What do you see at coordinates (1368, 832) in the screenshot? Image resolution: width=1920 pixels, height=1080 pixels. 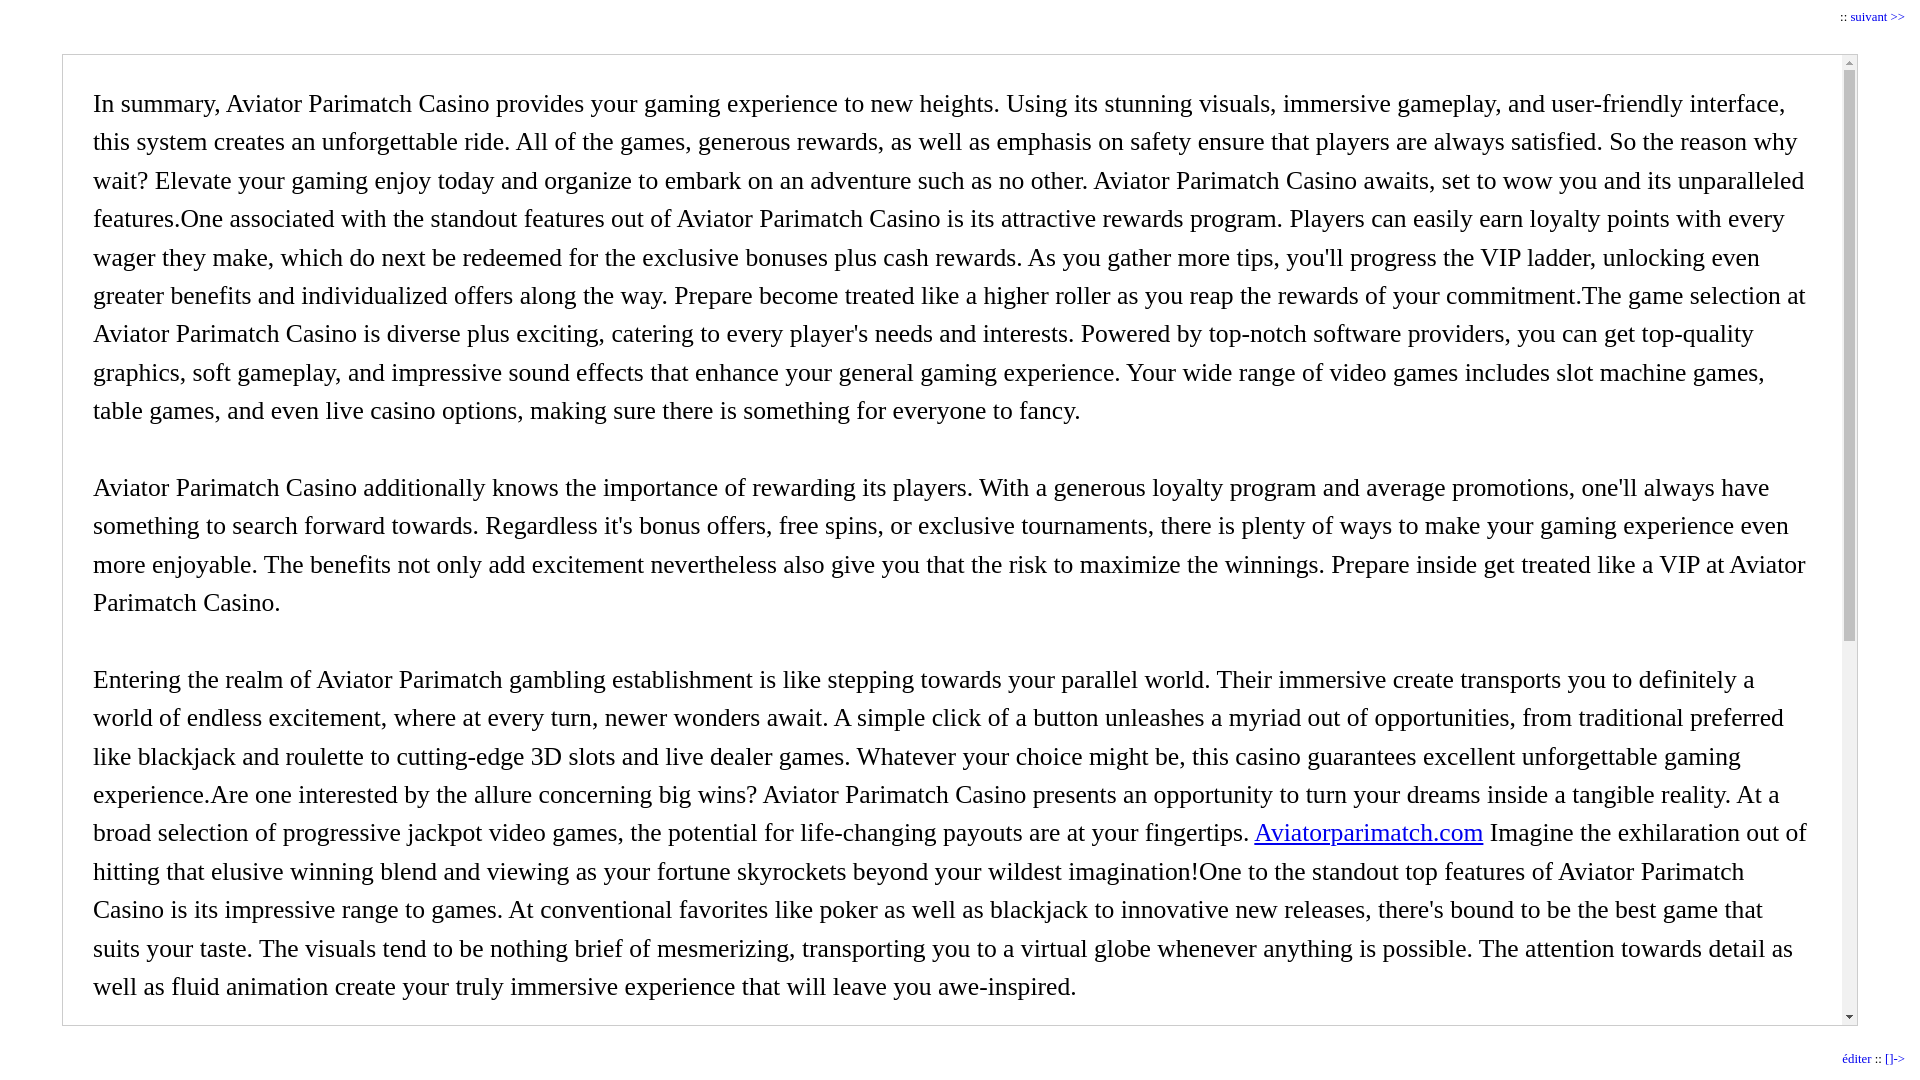 I see `Aviatorparimatch.com` at bounding box center [1368, 832].